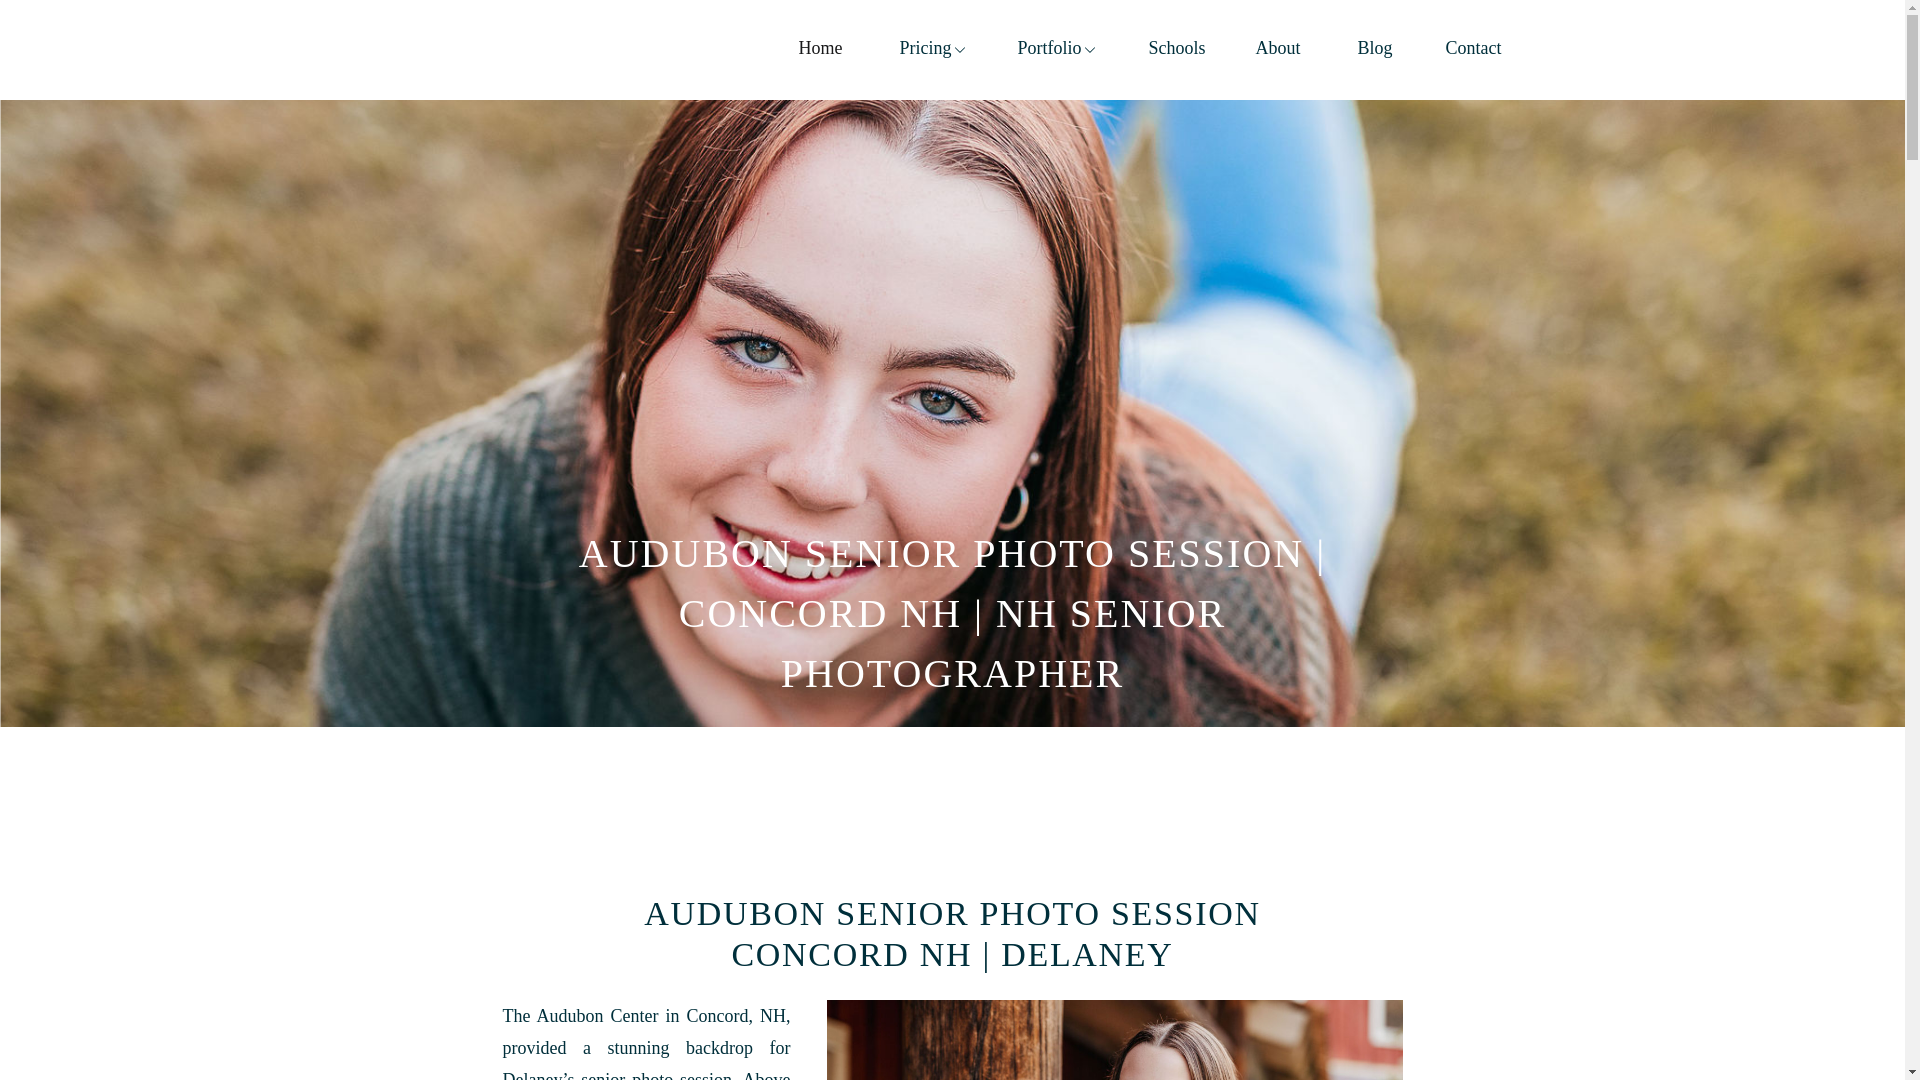 The image size is (1920, 1080). I want to click on Pricing, so click(932, 50).